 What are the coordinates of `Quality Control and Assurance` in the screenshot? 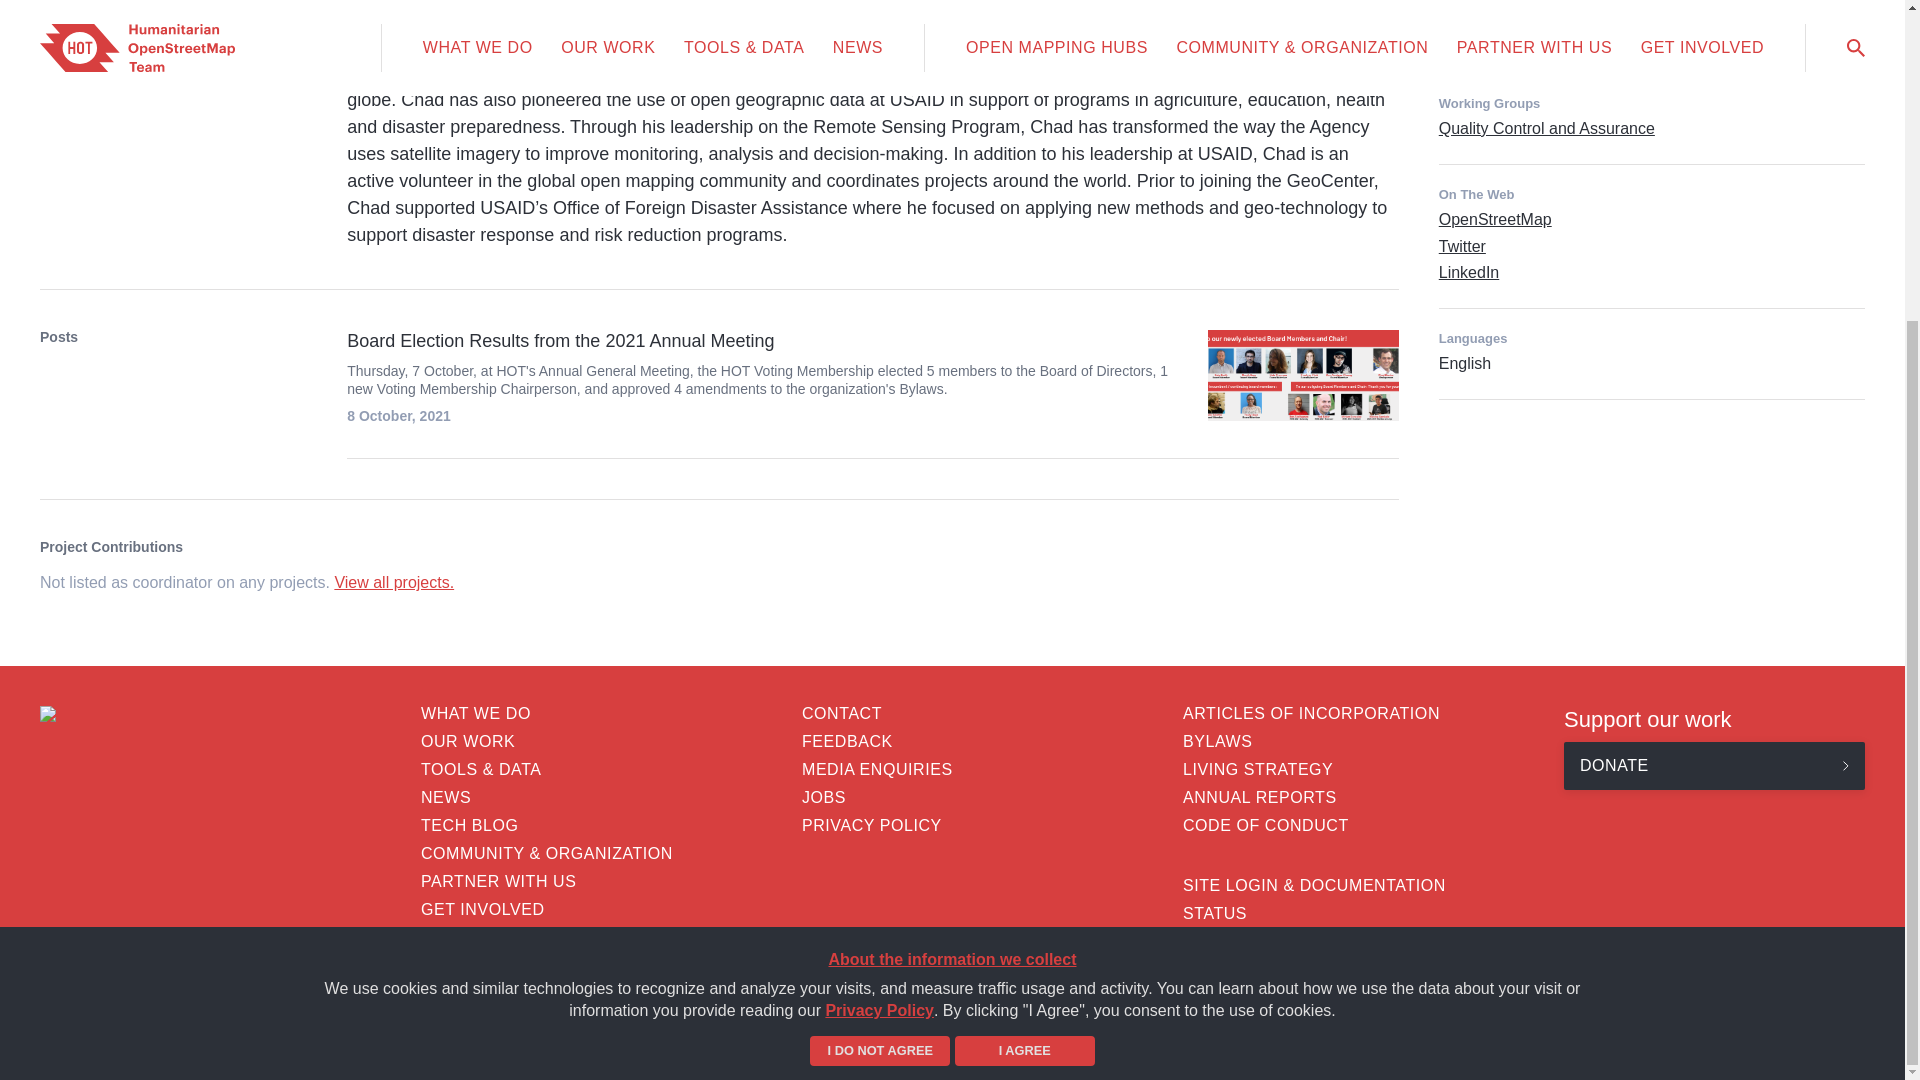 It's located at (1546, 128).